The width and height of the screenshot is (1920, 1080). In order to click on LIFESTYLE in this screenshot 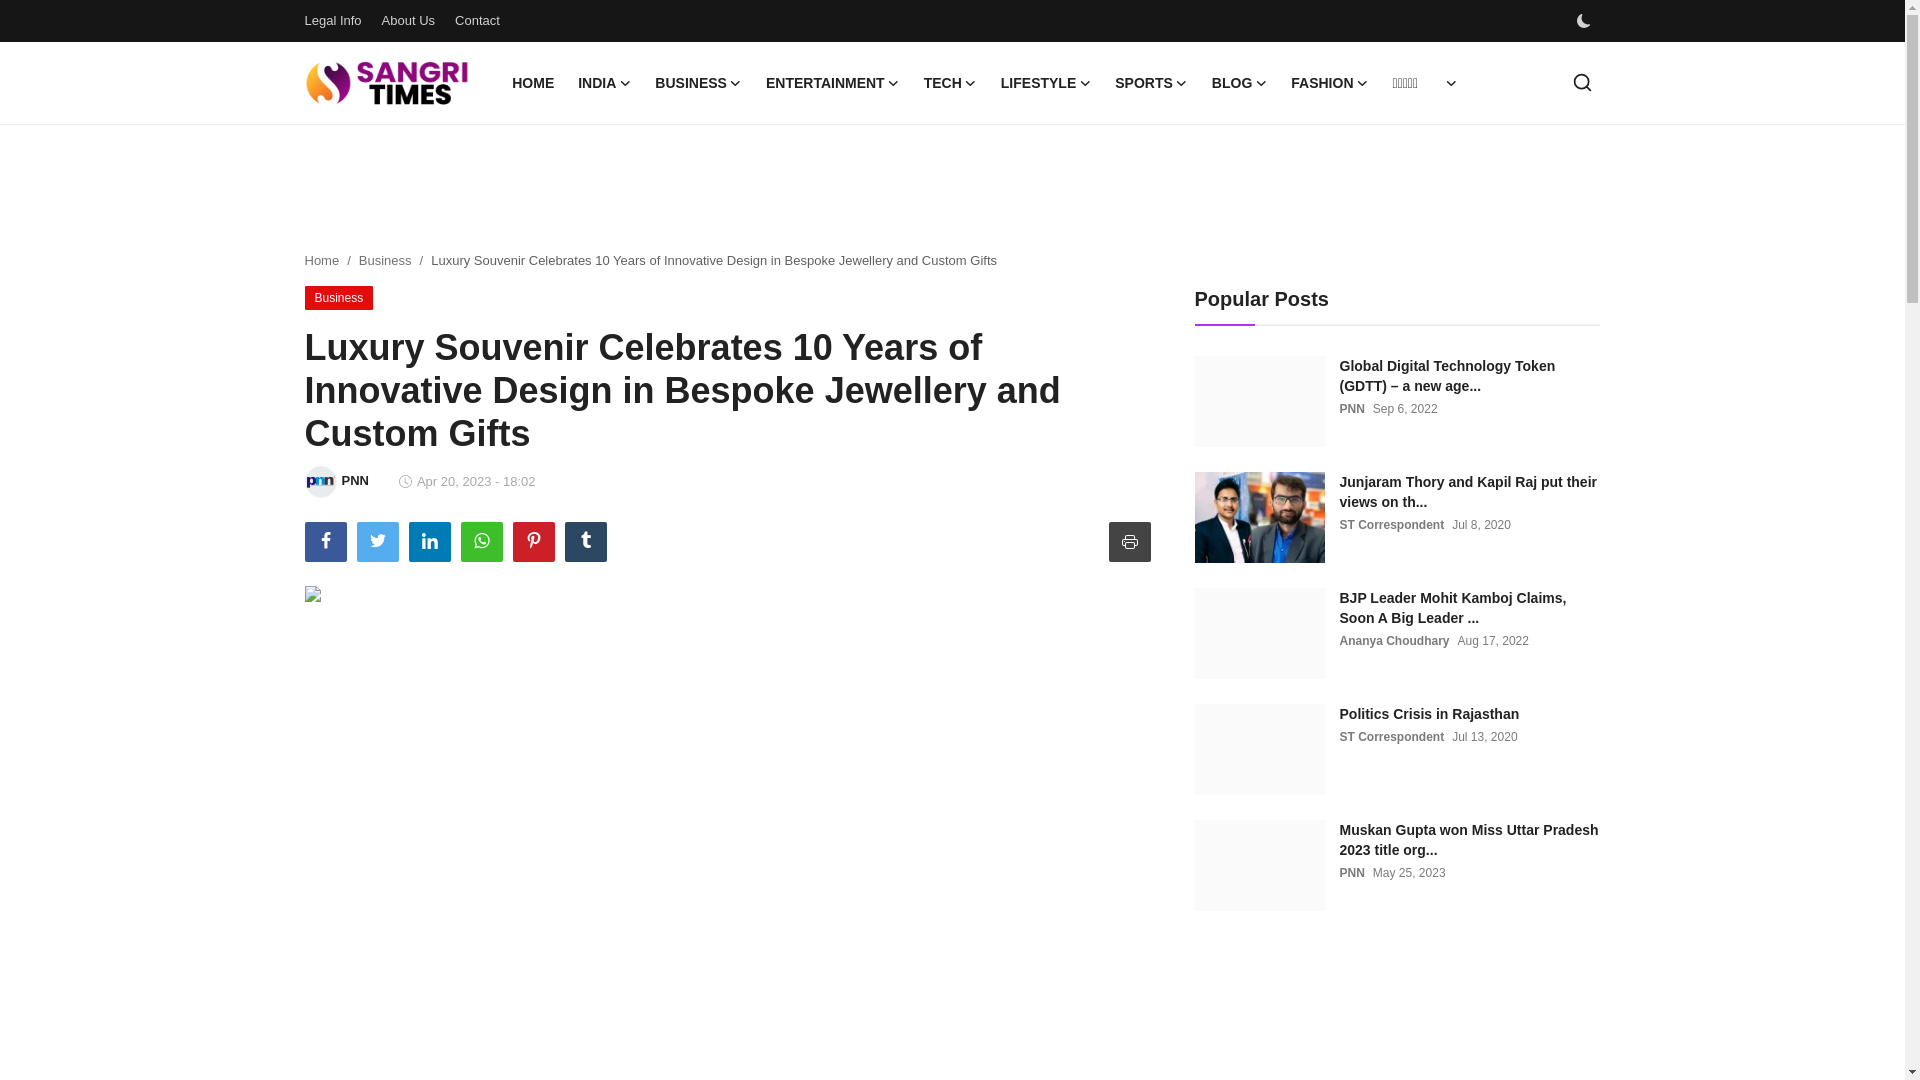, I will do `click(1045, 83)`.